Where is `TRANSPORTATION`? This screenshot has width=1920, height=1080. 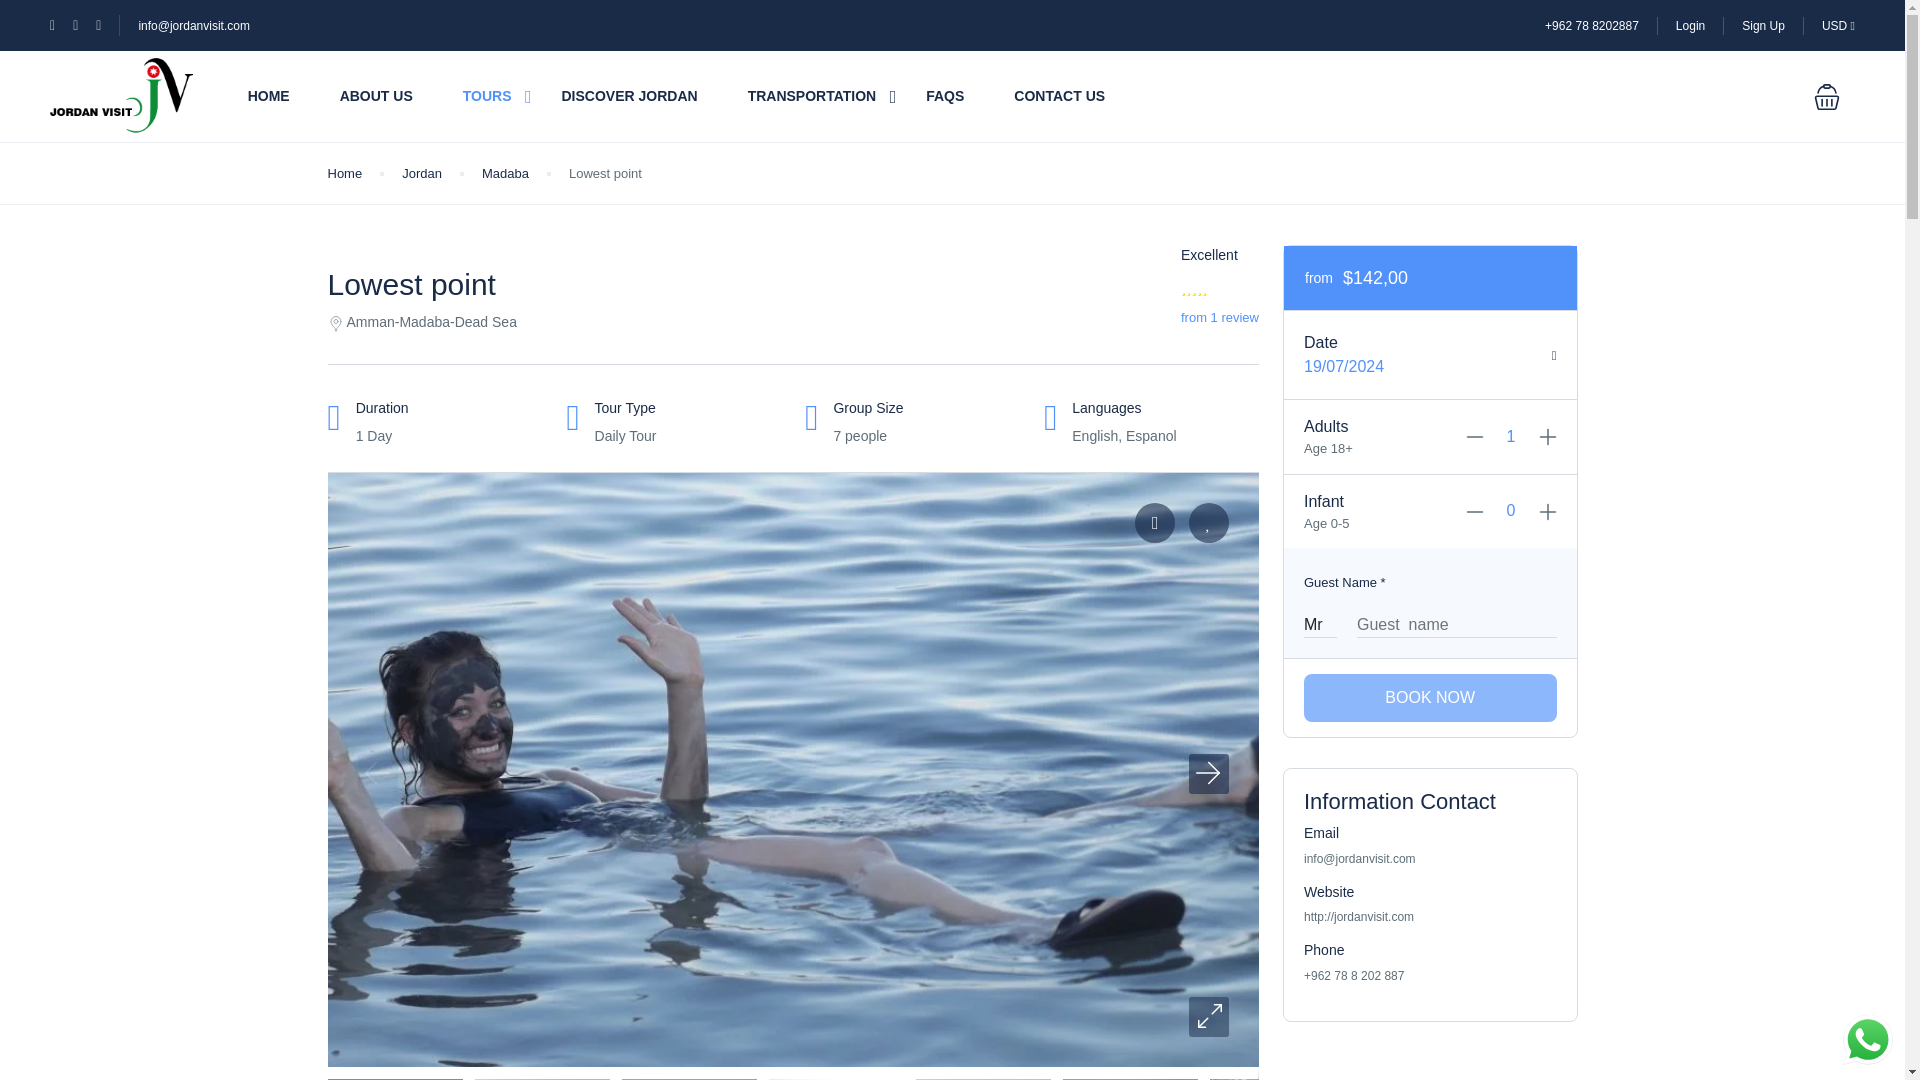 TRANSPORTATION is located at coordinates (812, 96).